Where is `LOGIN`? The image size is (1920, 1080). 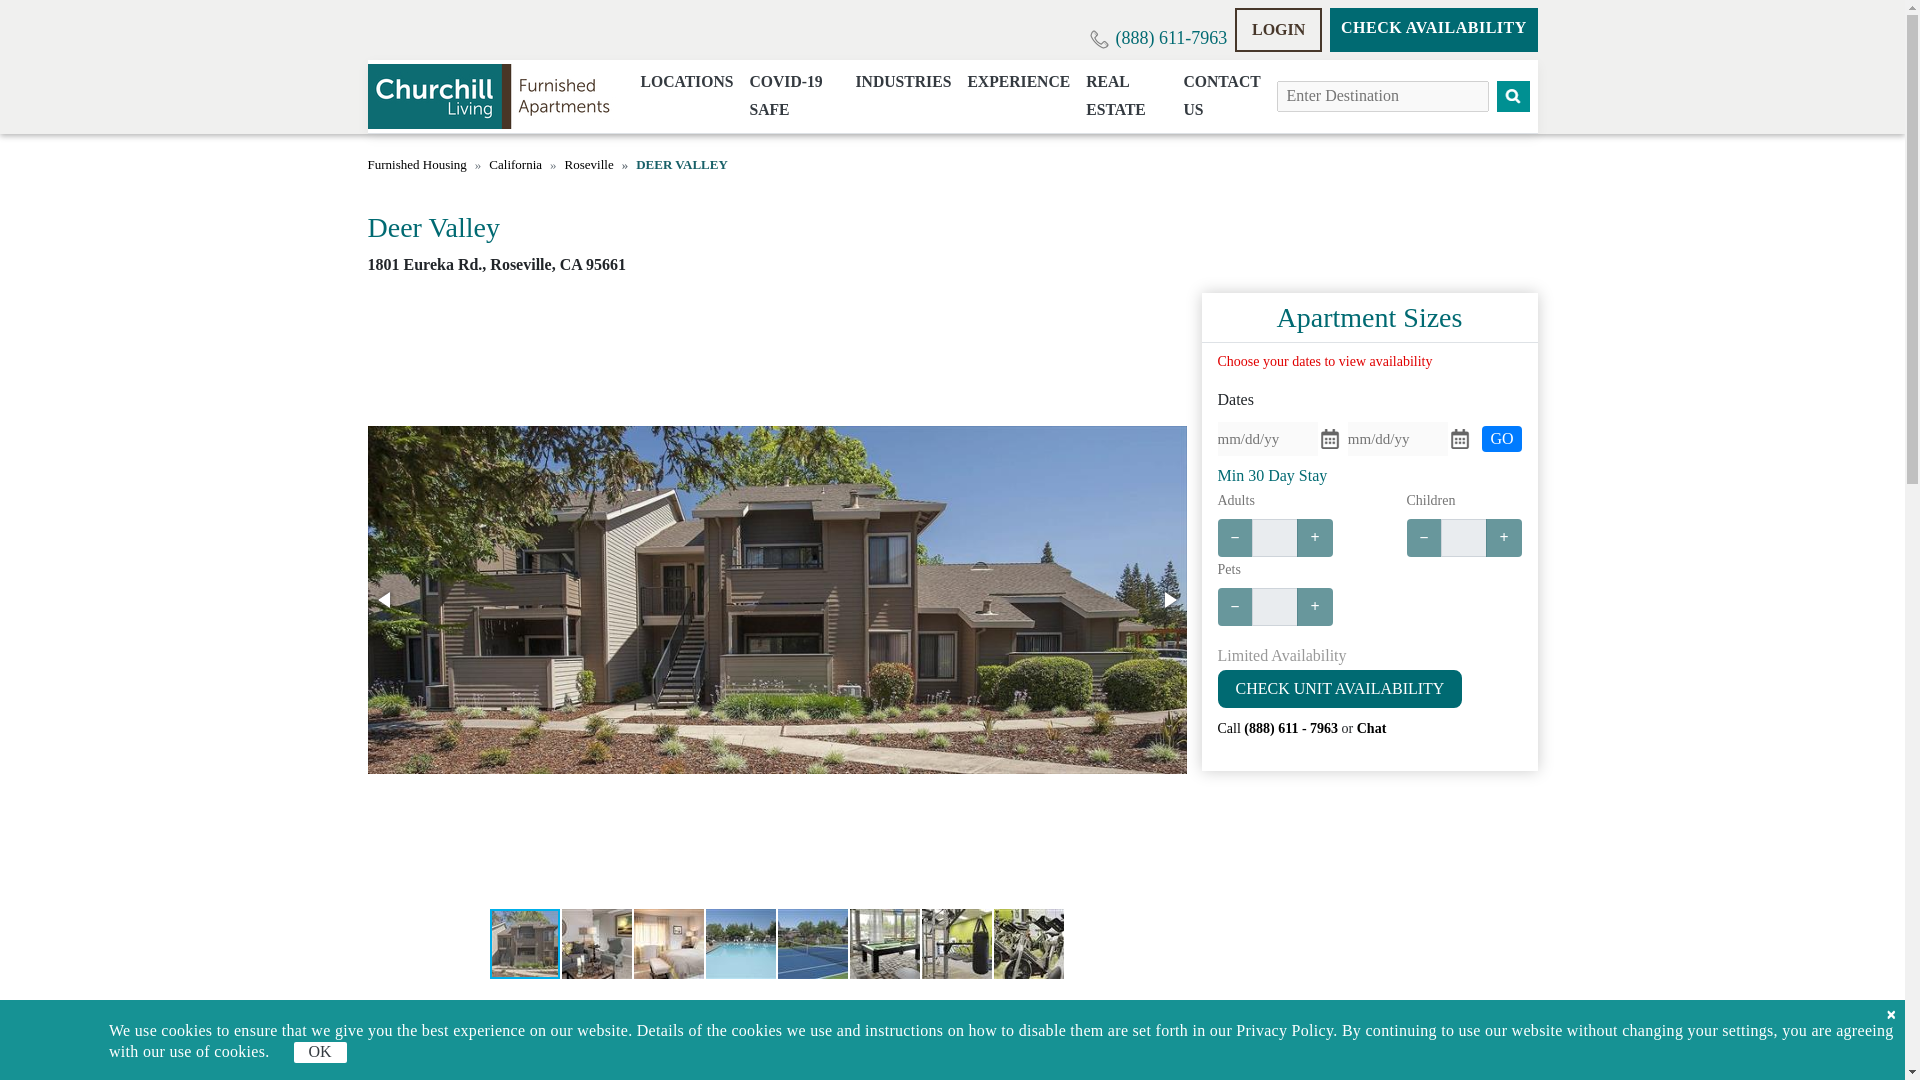
LOGIN is located at coordinates (1278, 29).